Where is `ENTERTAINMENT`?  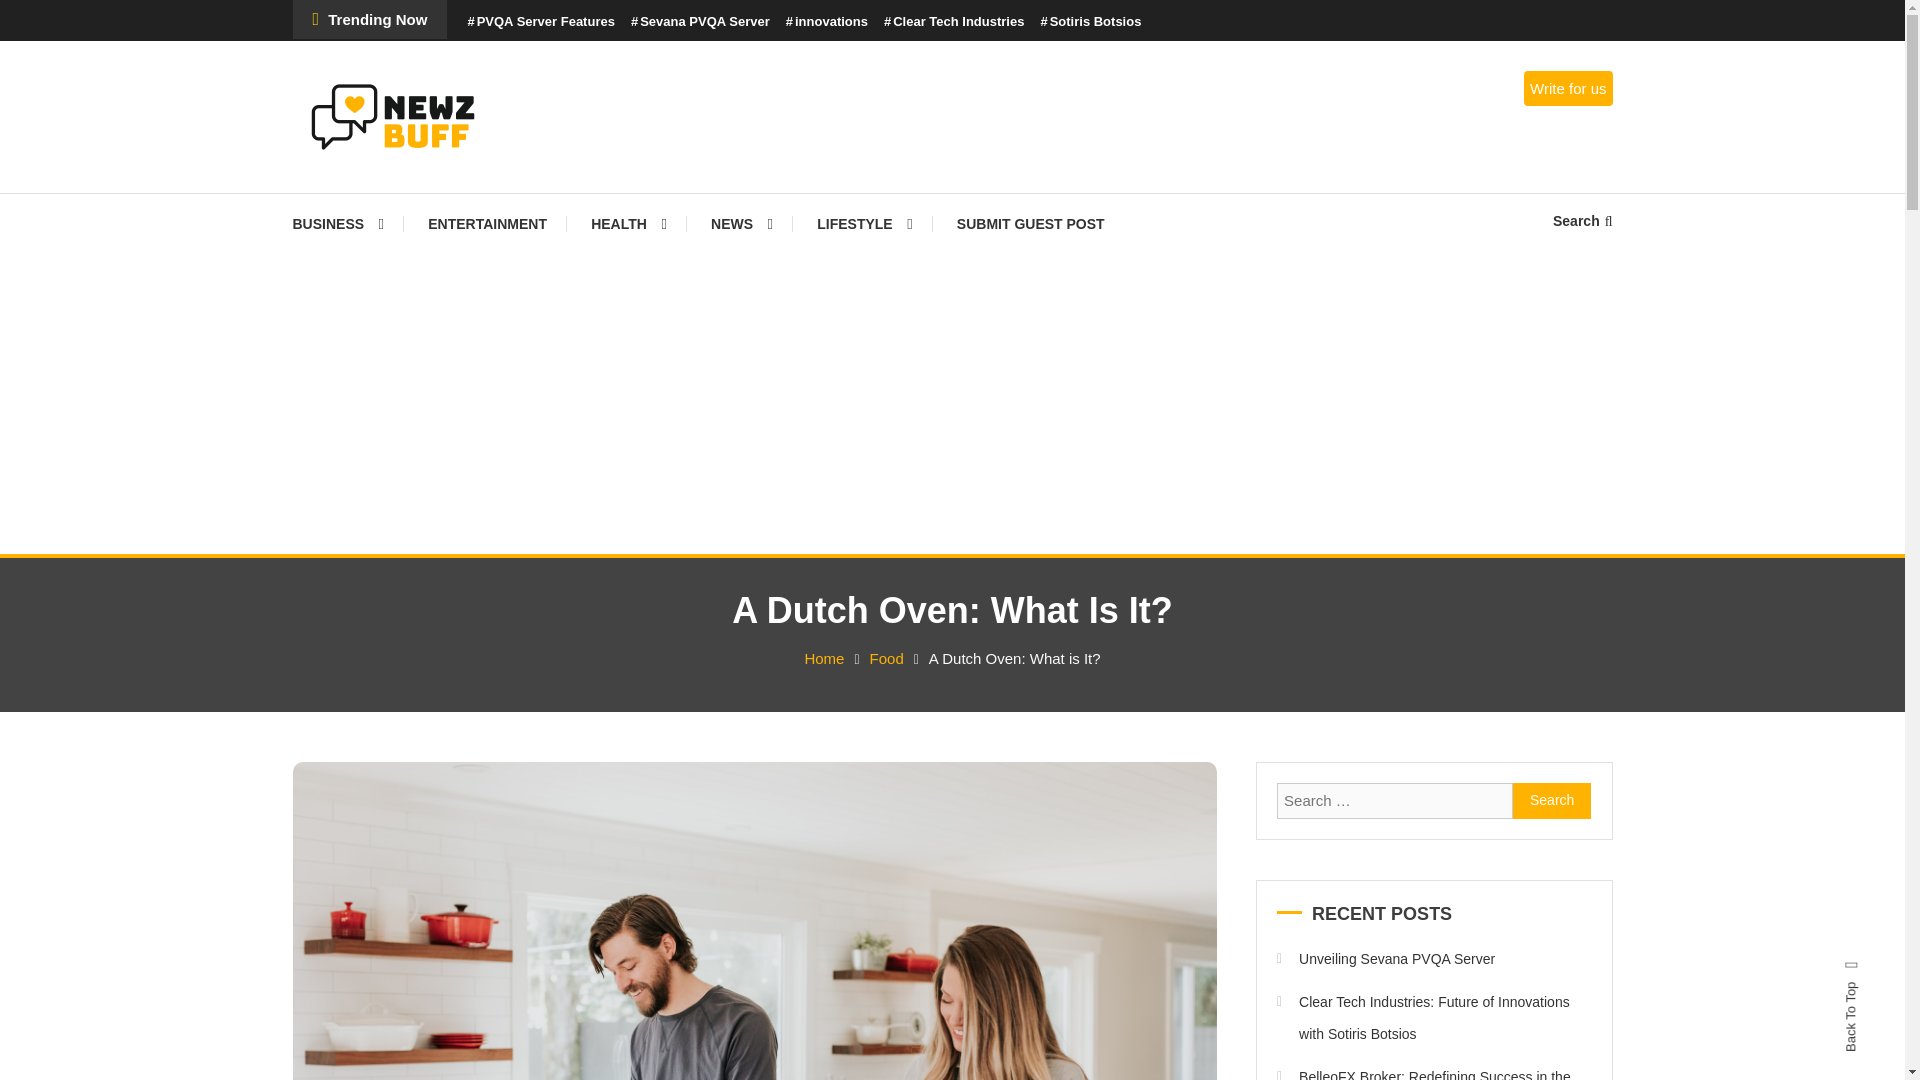
ENTERTAINMENT is located at coordinates (486, 224).